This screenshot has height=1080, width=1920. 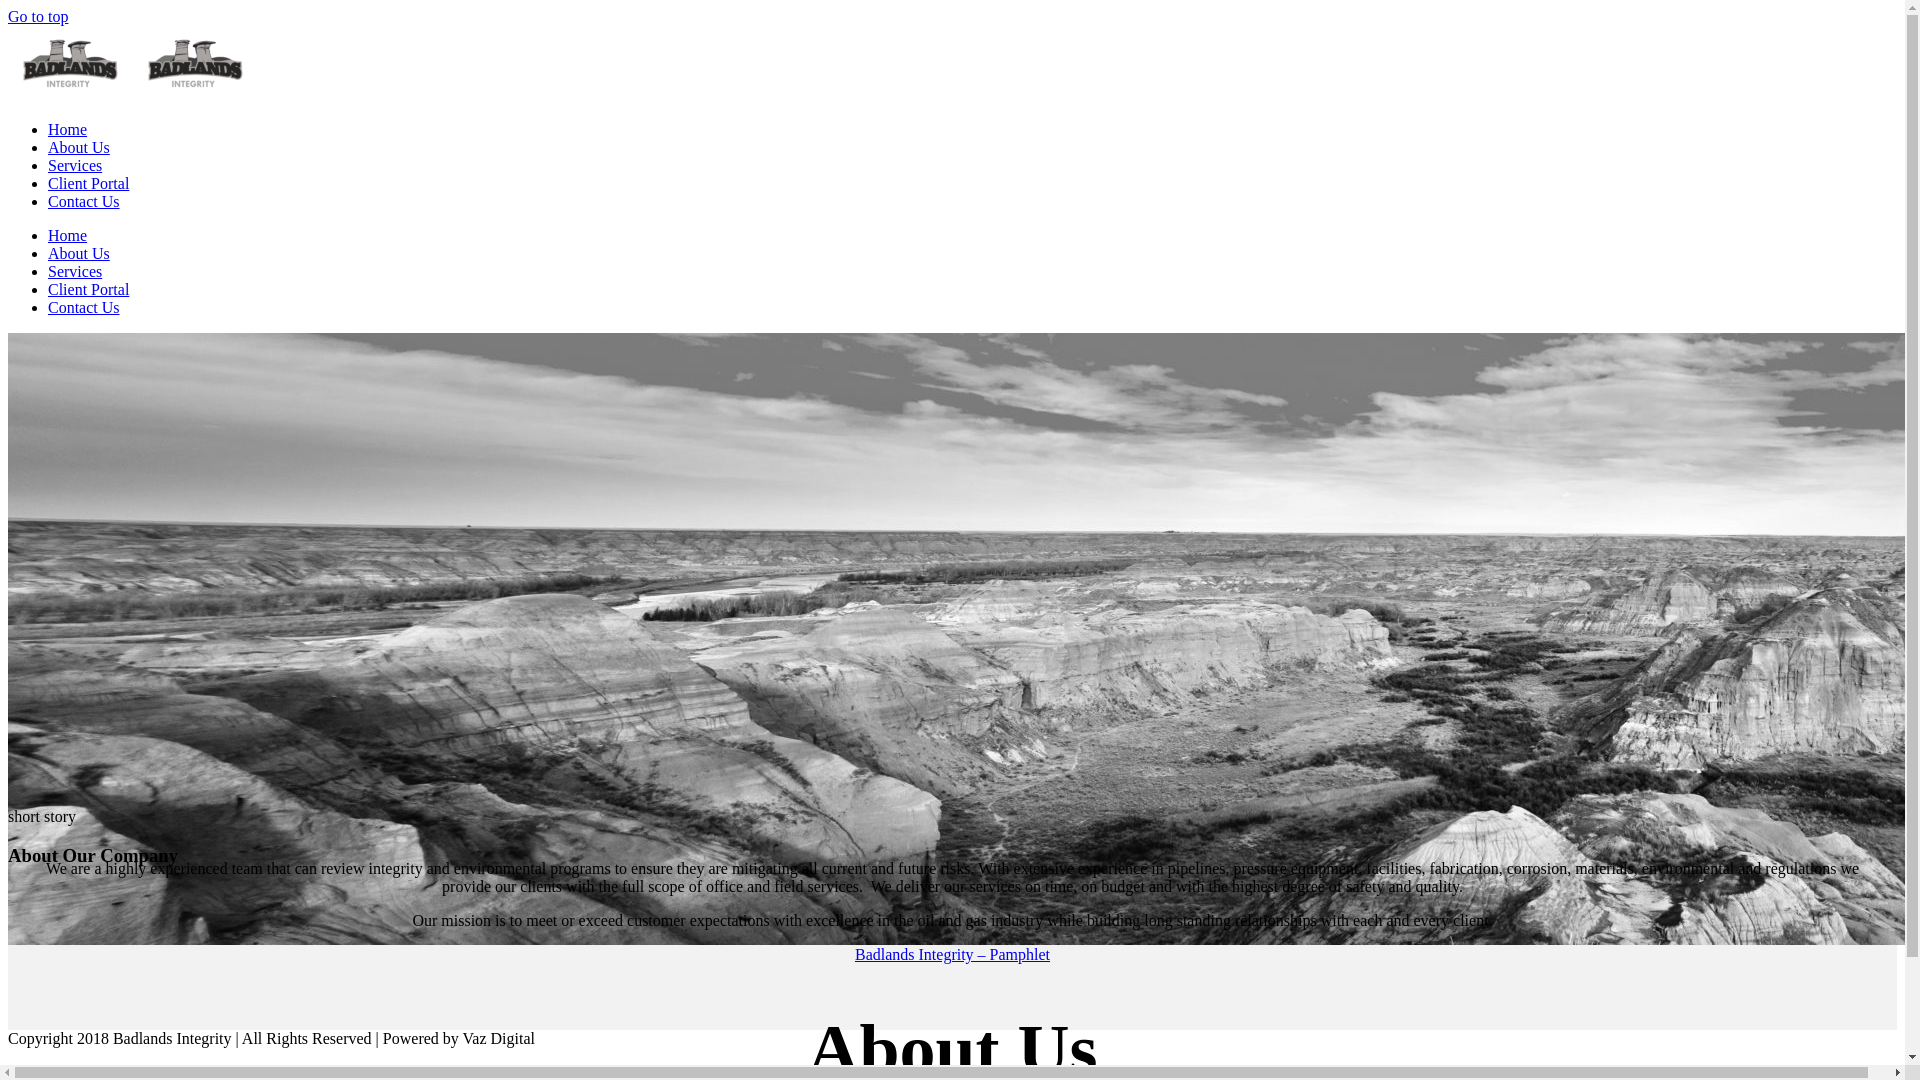 What do you see at coordinates (38, 16) in the screenshot?
I see `Go to top` at bounding box center [38, 16].